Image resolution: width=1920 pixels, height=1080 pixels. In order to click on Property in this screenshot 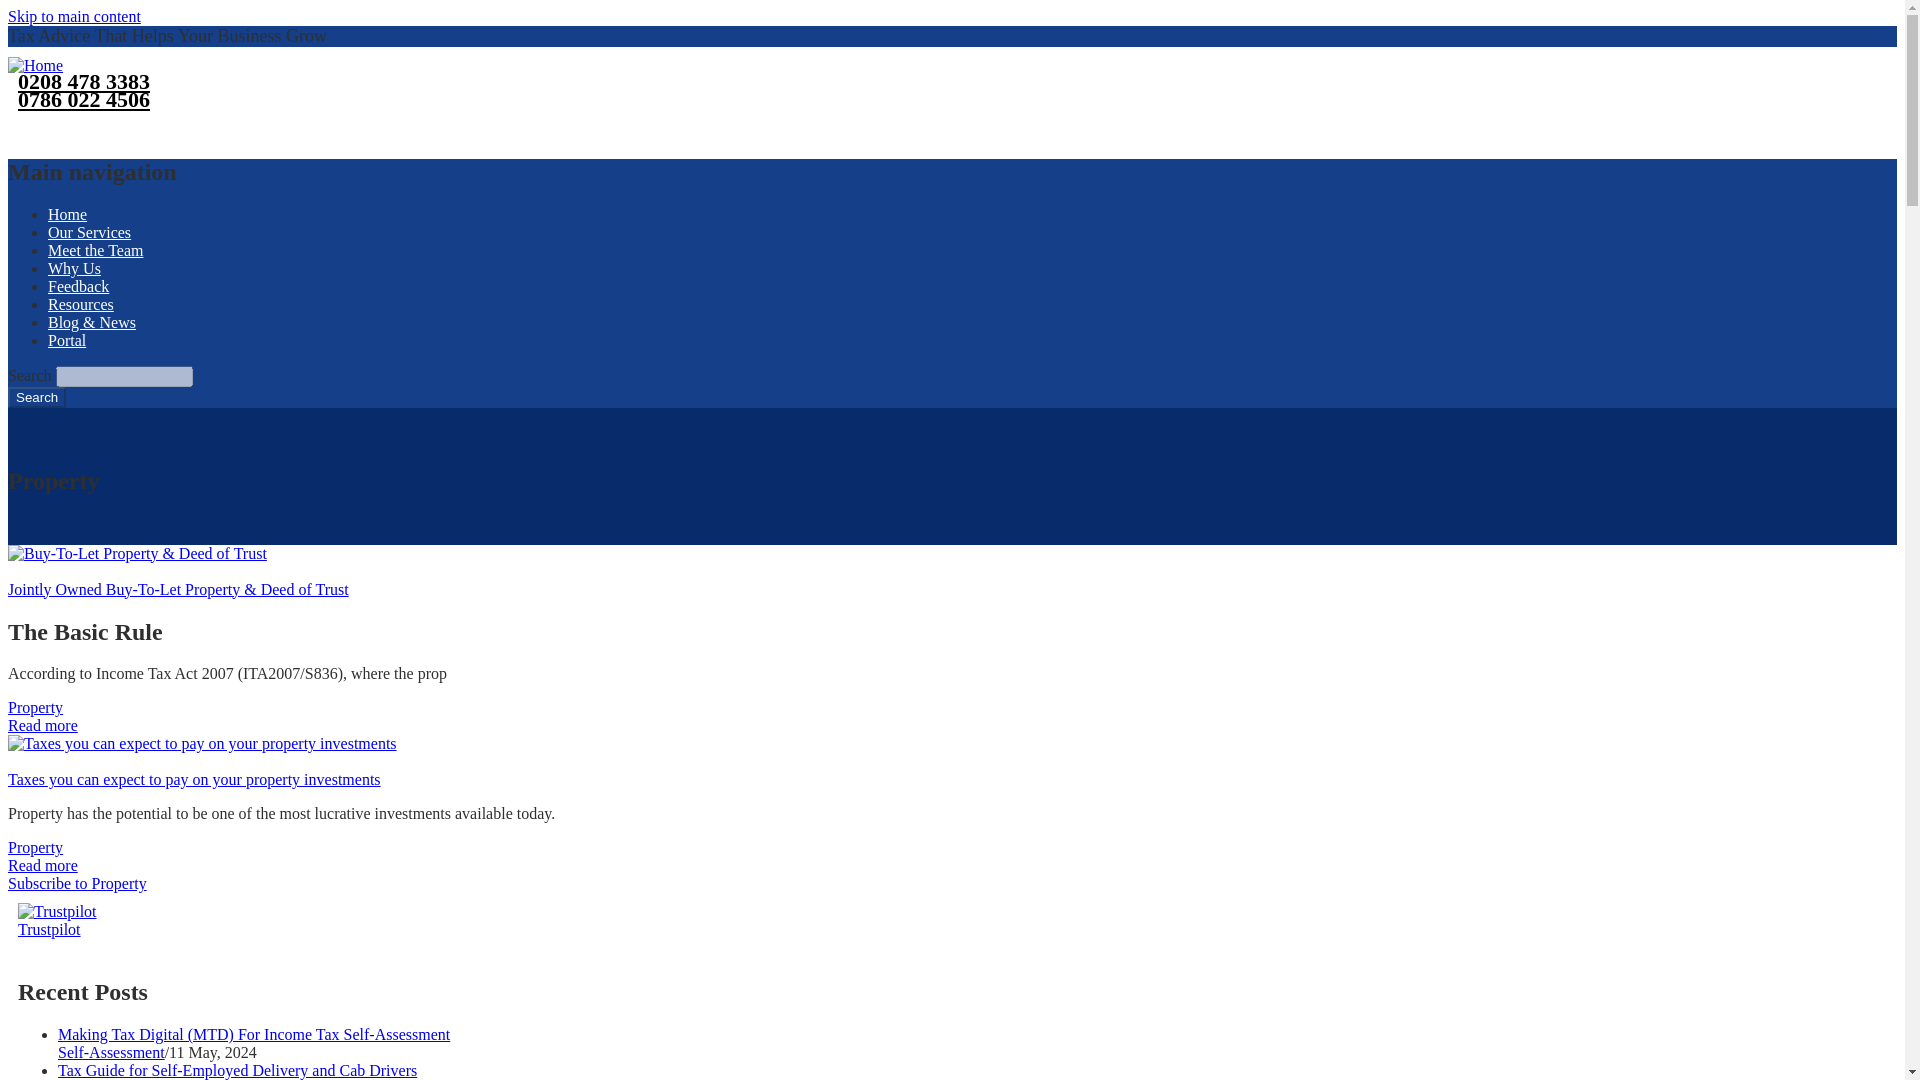, I will do `click(35, 707)`.